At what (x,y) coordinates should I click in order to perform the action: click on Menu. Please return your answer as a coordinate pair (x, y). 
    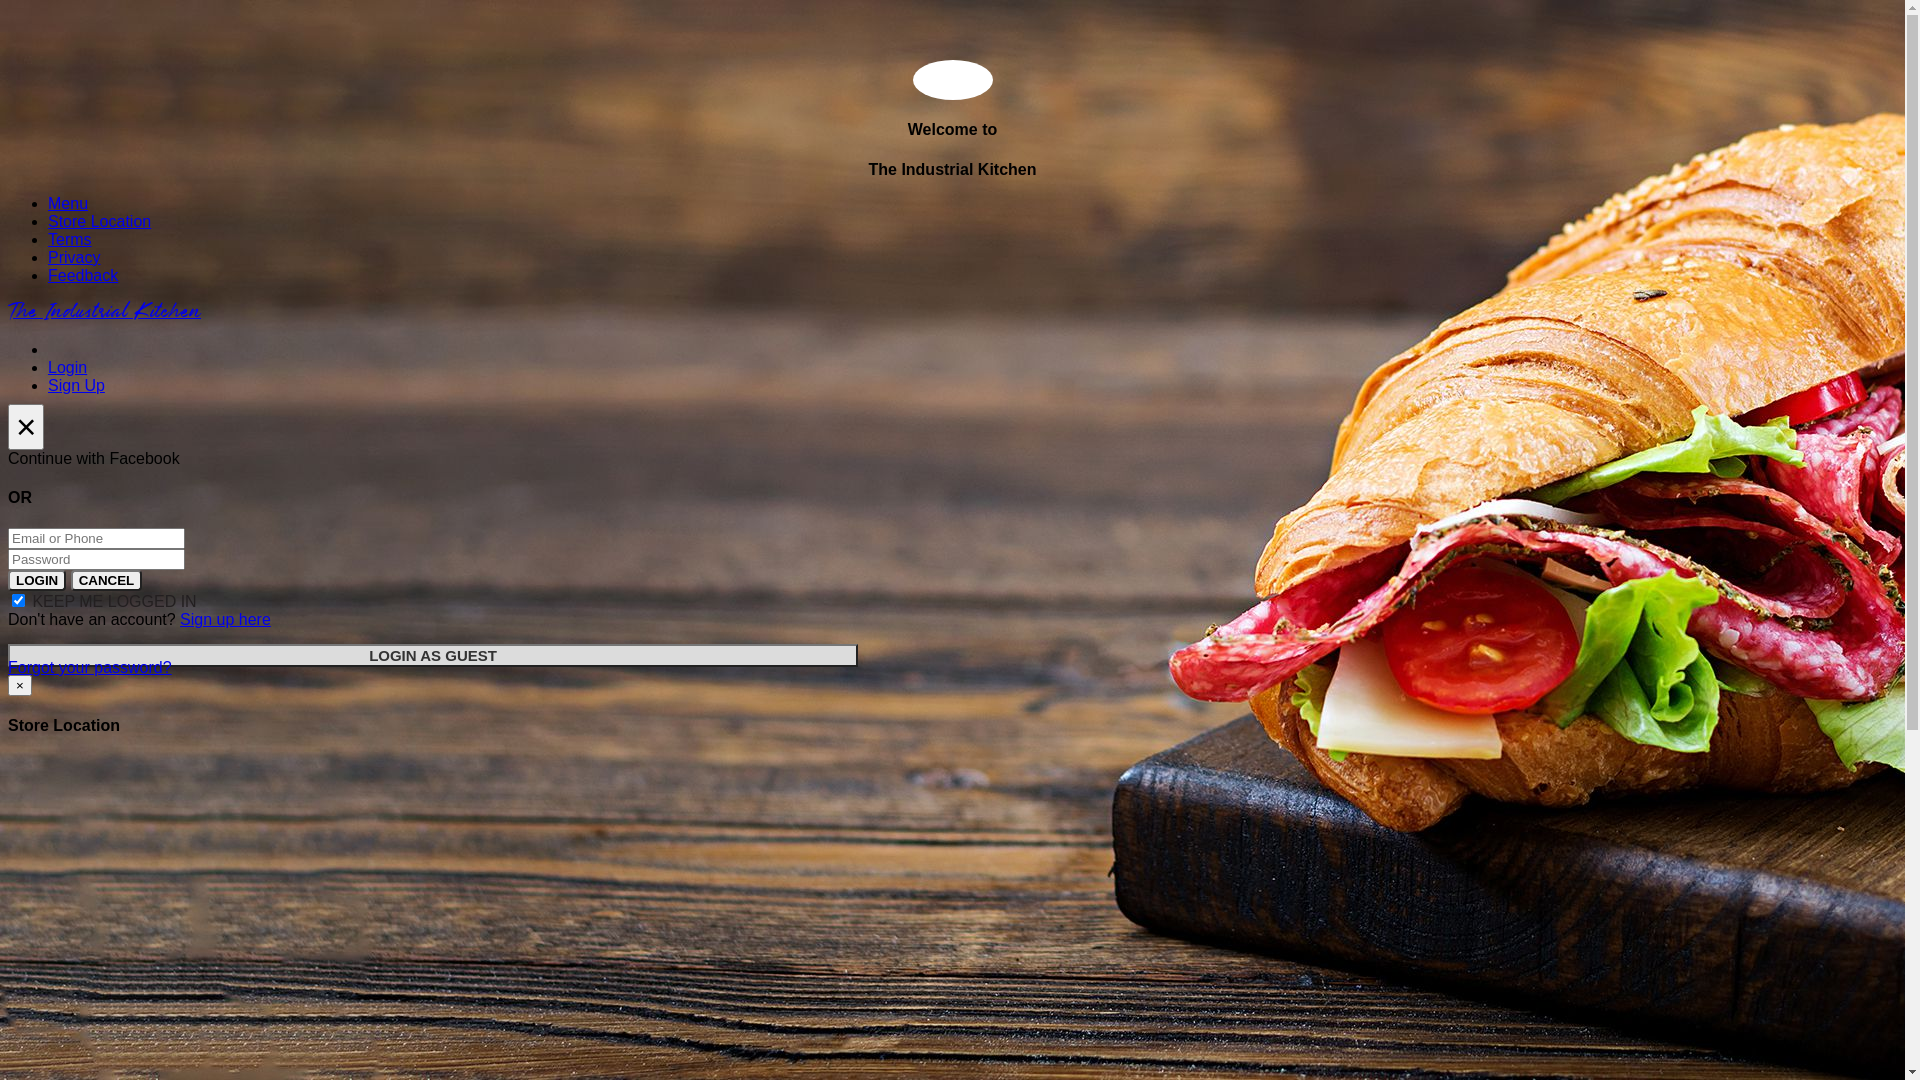
    Looking at the image, I should click on (68, 204).